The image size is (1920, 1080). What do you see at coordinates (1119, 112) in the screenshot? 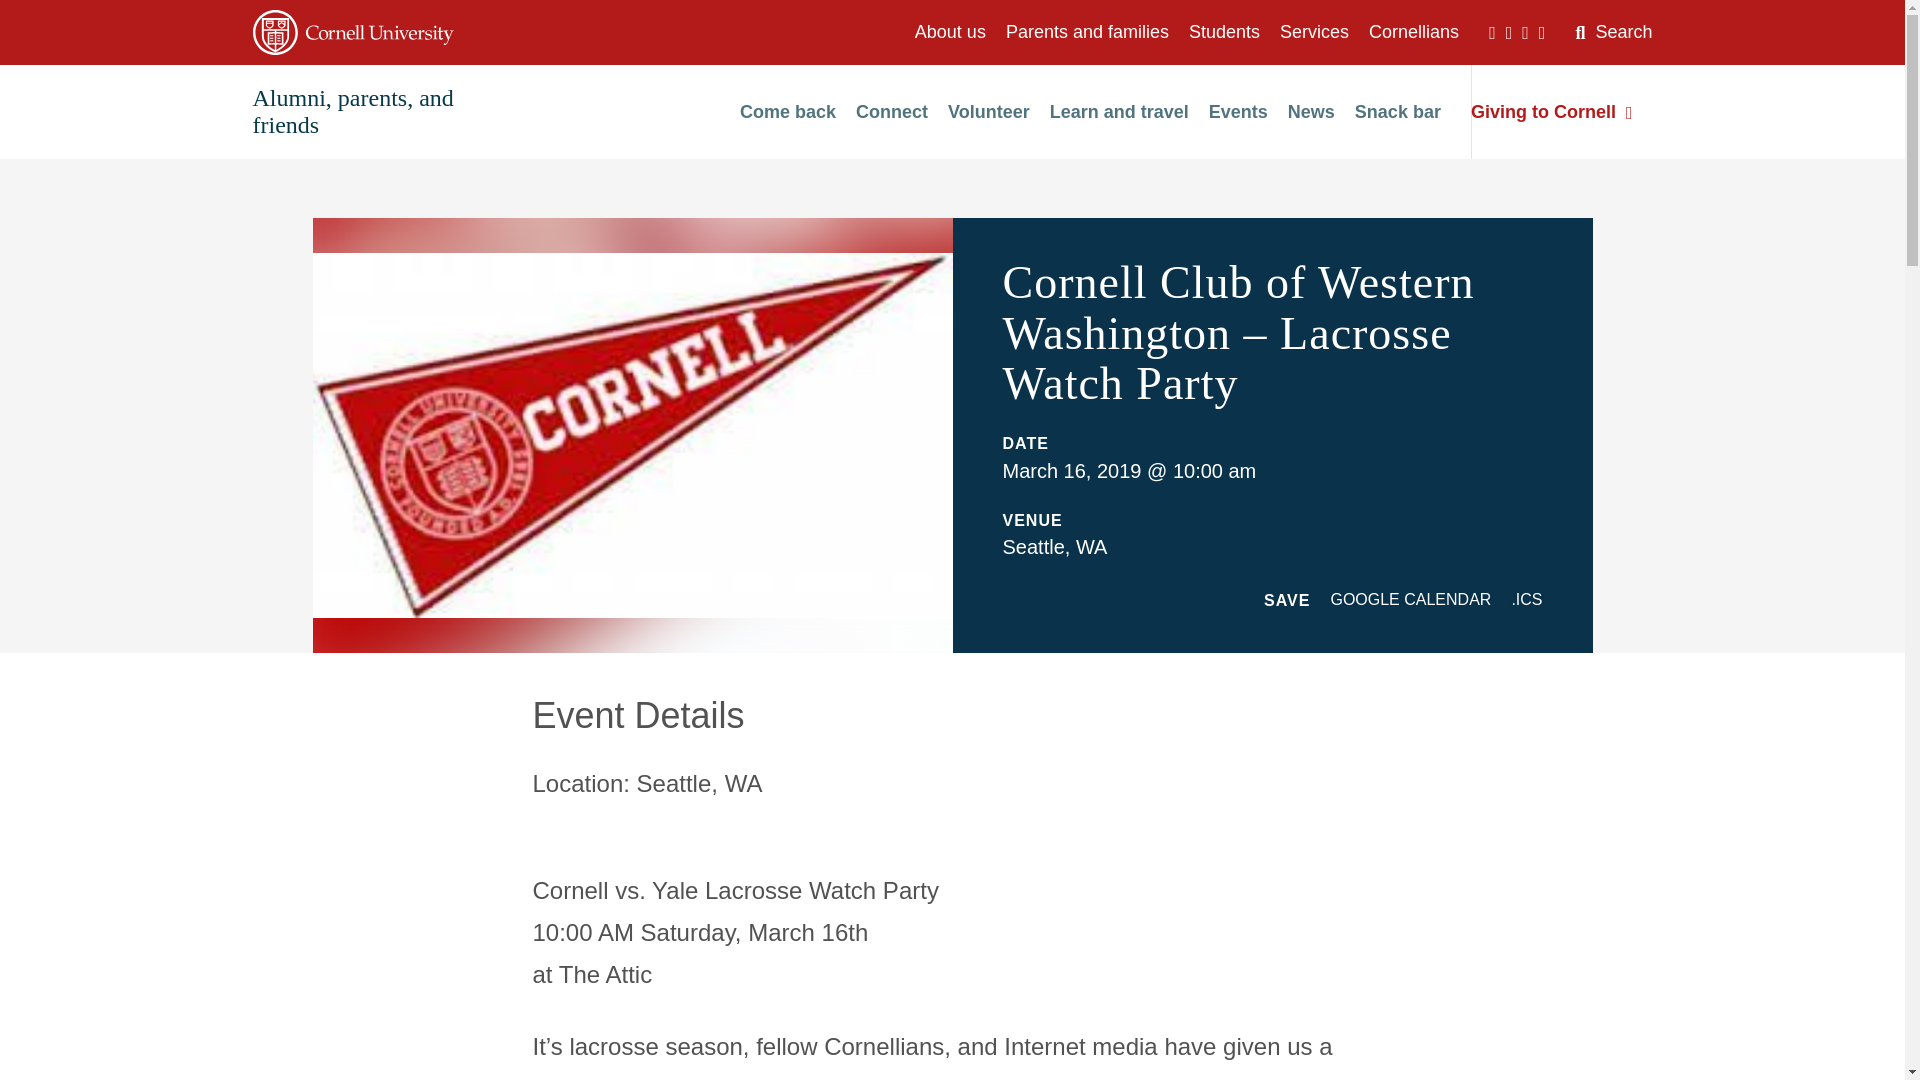
I see `Learn and travel` at bounding box center [1119, 112].